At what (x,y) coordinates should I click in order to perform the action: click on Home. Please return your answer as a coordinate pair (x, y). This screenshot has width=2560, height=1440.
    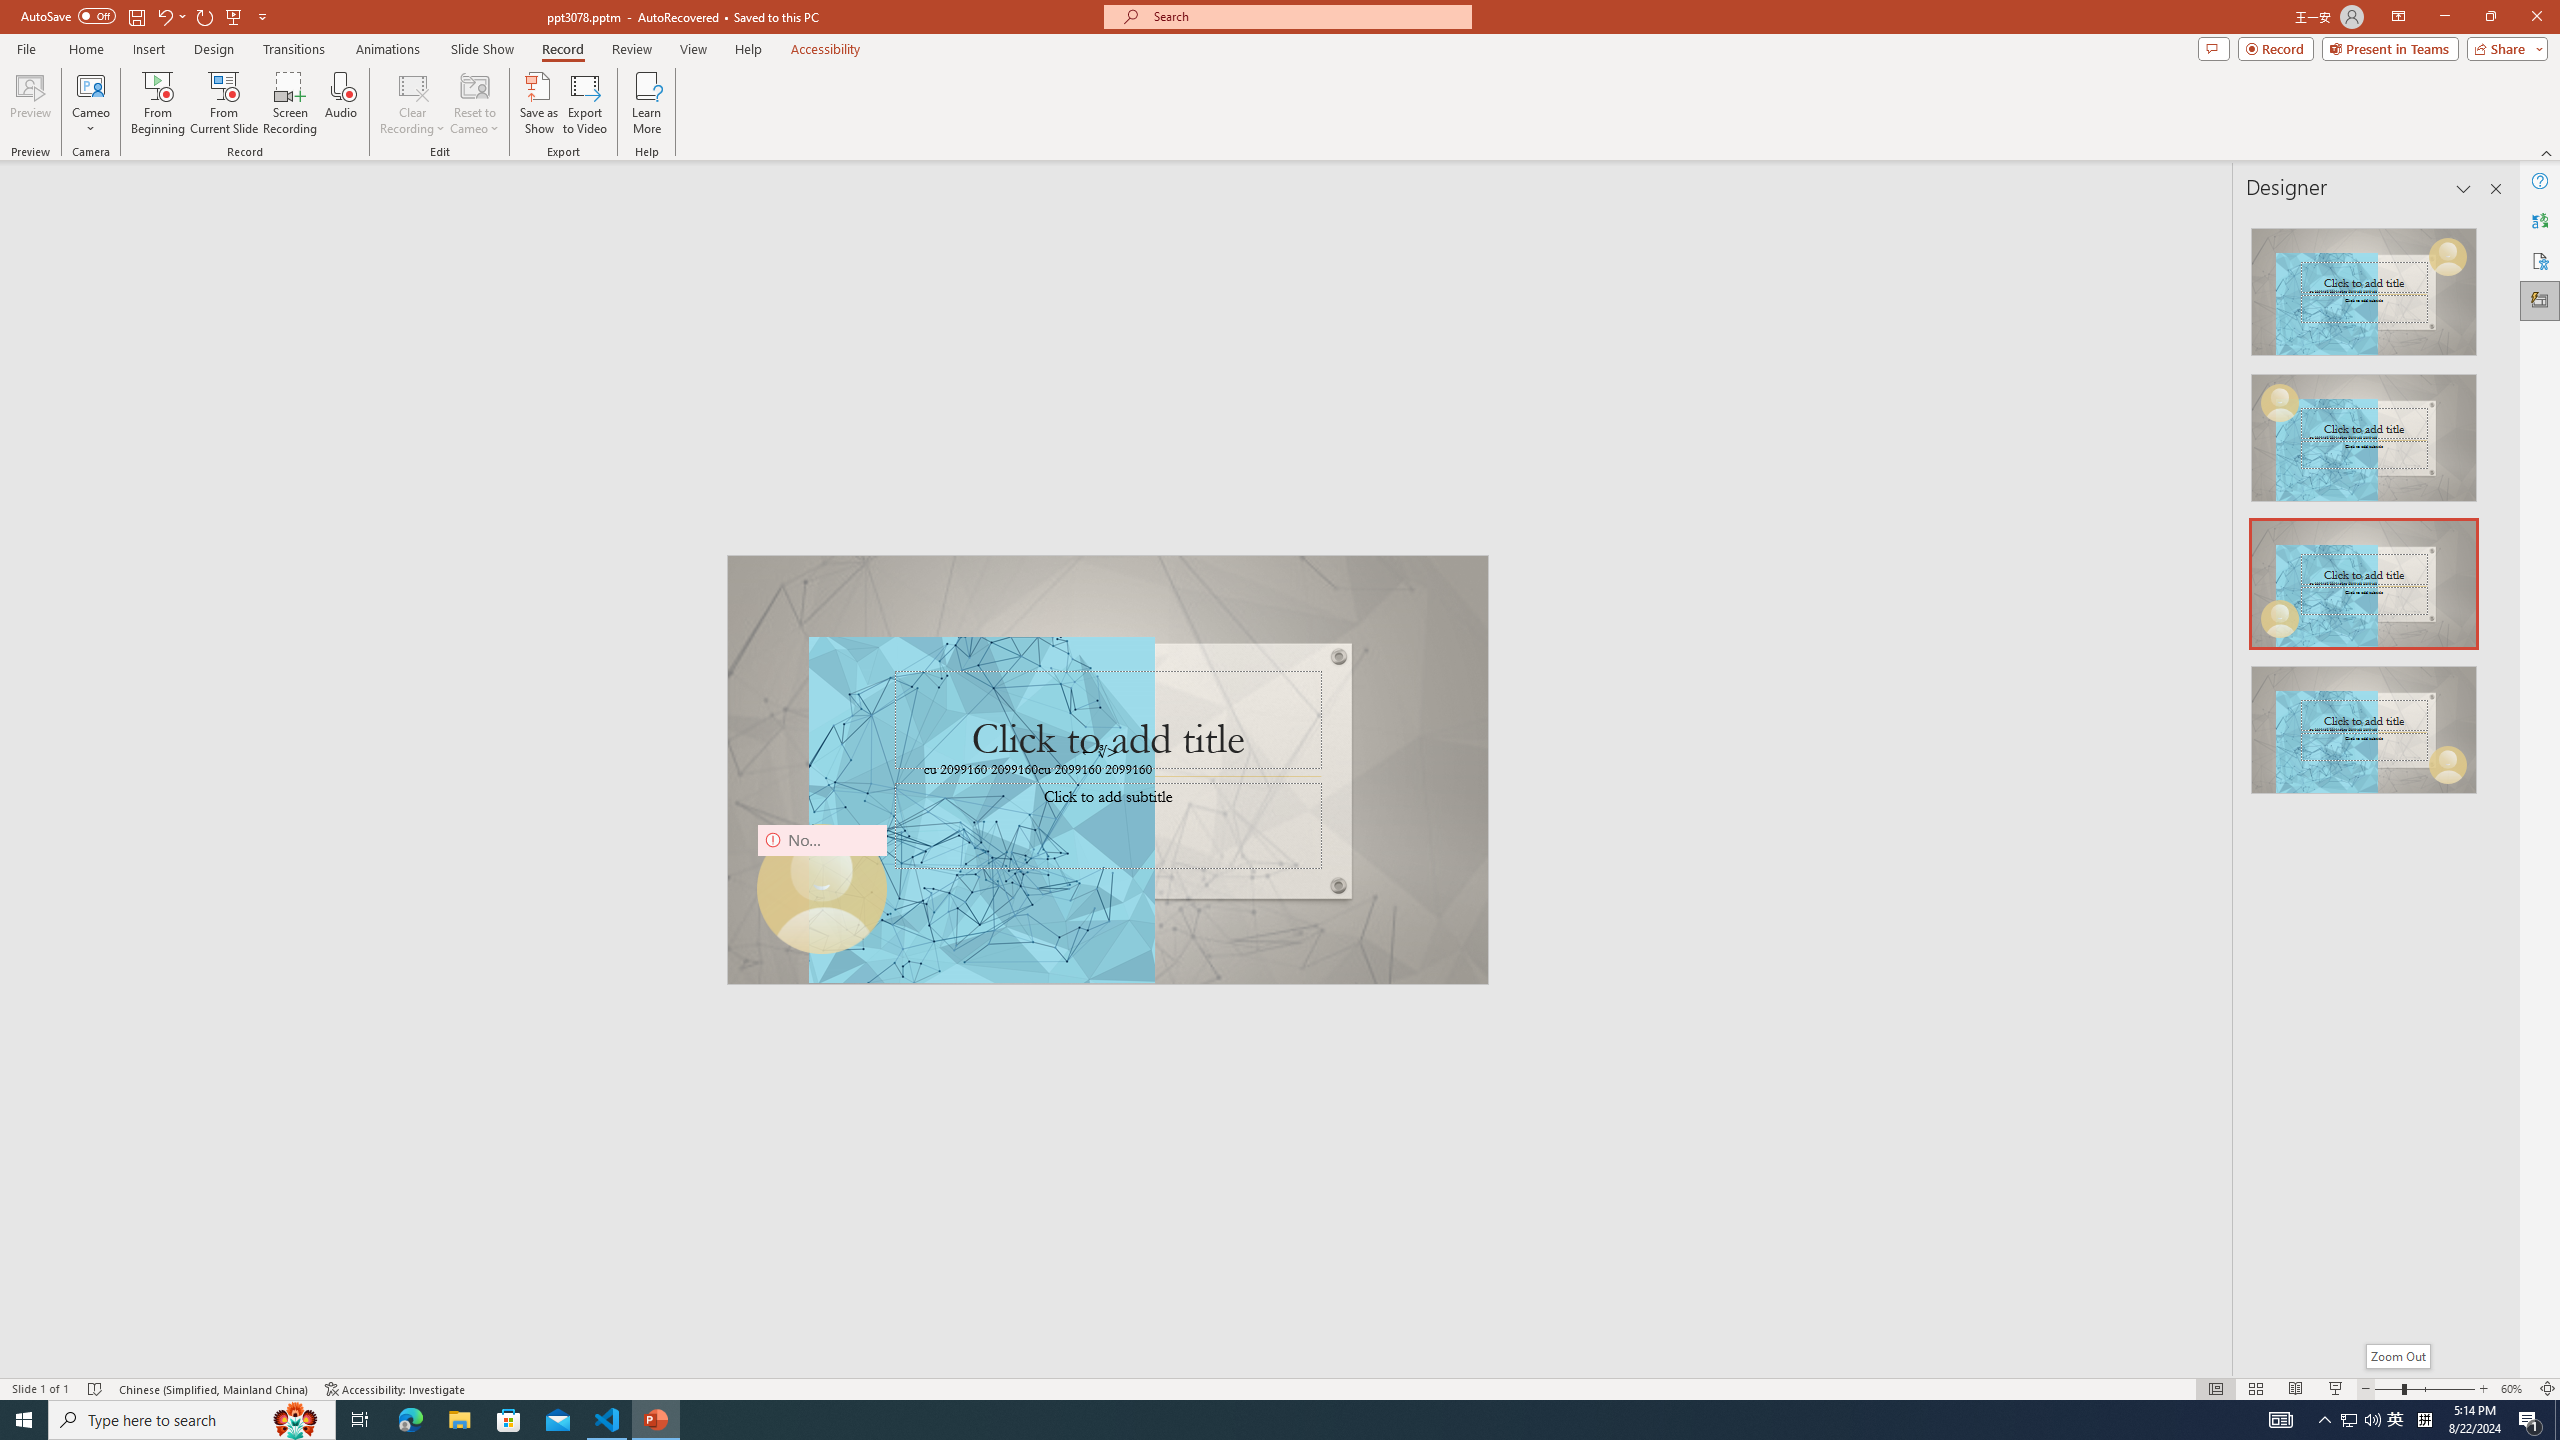
    Looking at the image, I should click on (85, 49).